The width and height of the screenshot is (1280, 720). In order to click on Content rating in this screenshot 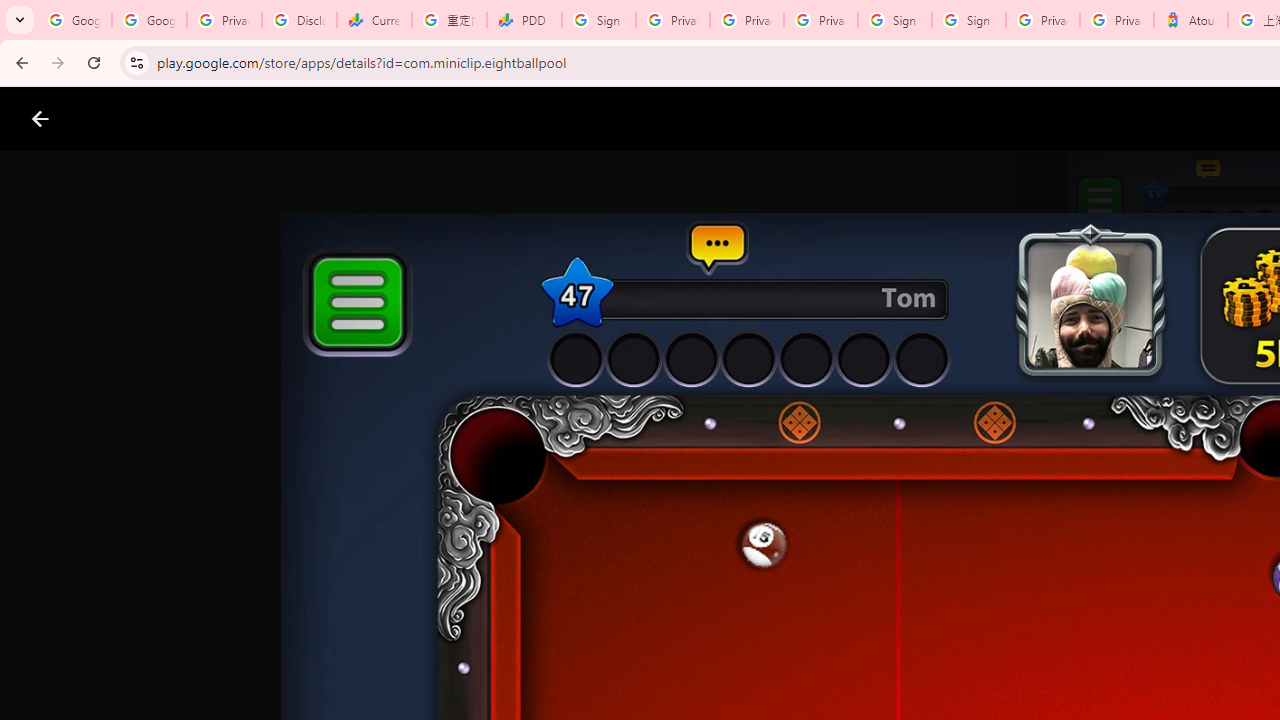, I will do `click(974, 656)`.